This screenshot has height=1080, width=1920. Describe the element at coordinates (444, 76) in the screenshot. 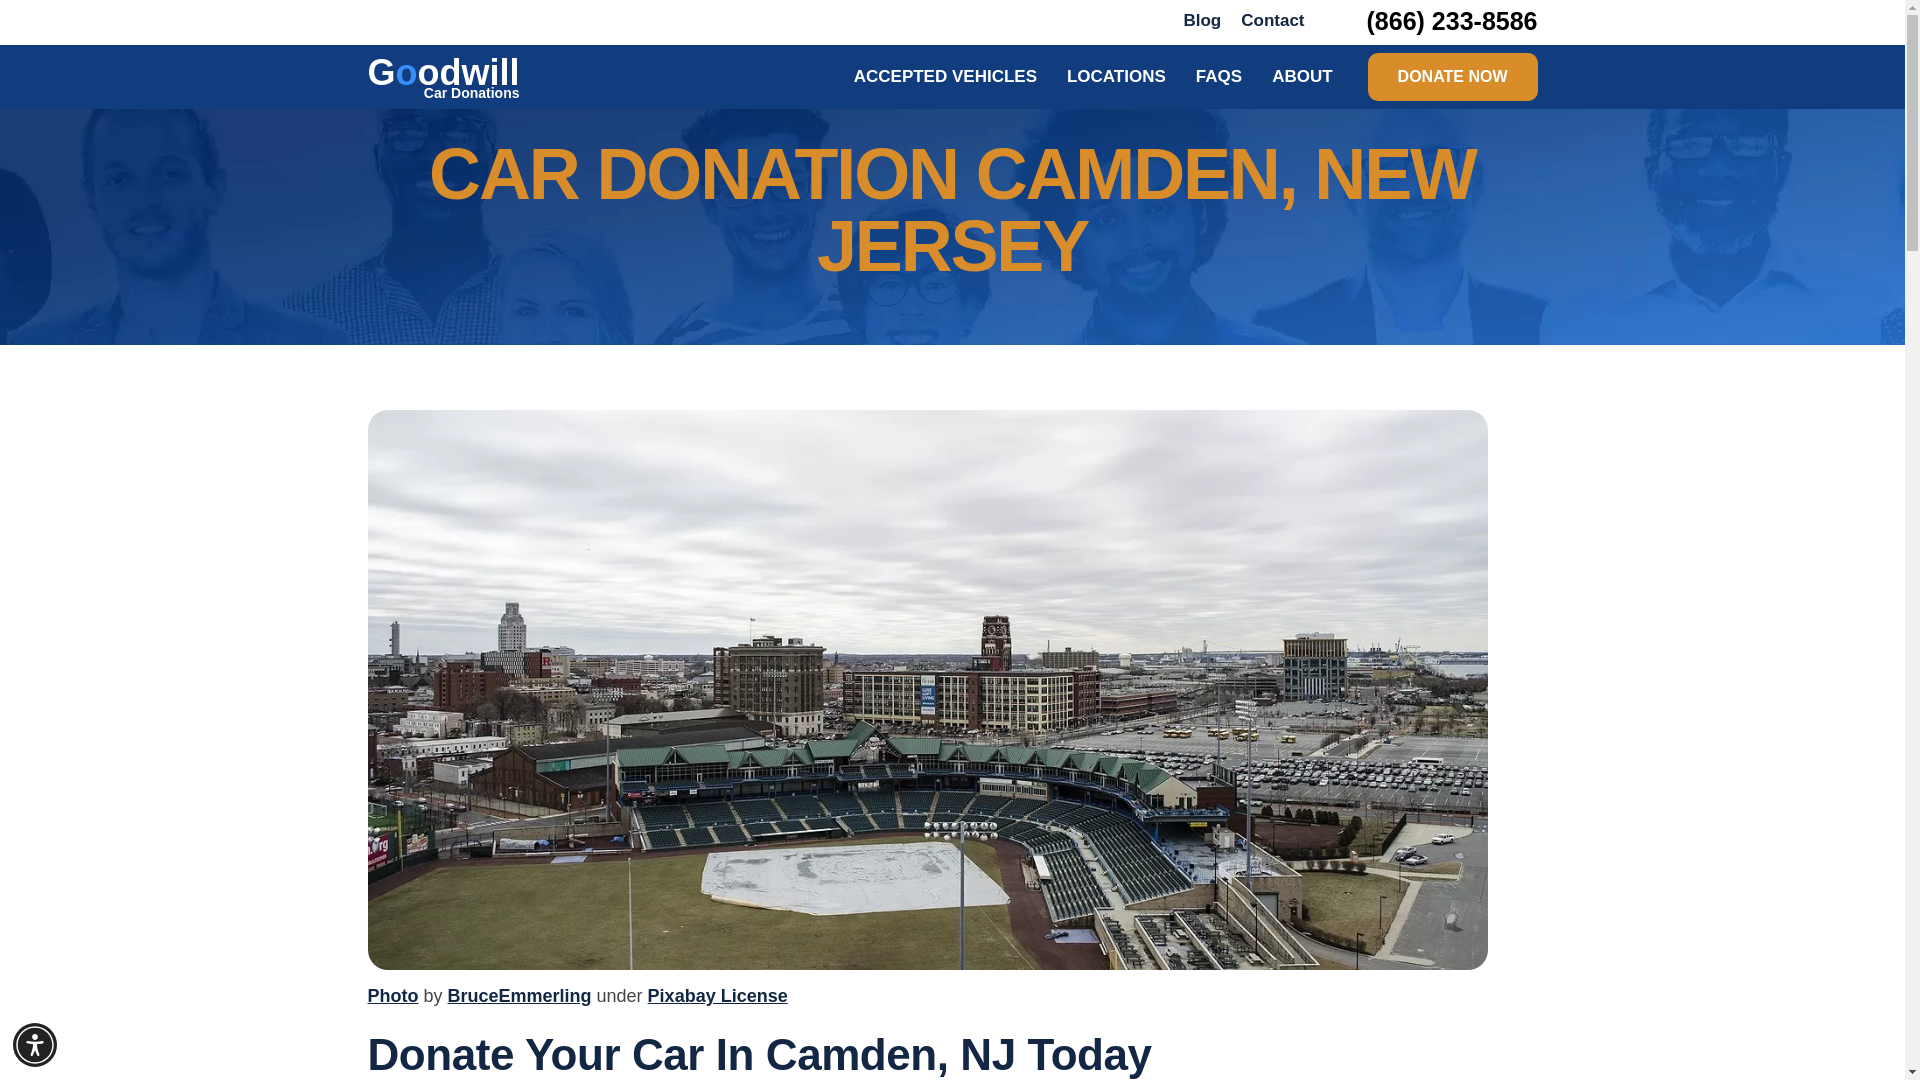

I see `FAQS` at that location.